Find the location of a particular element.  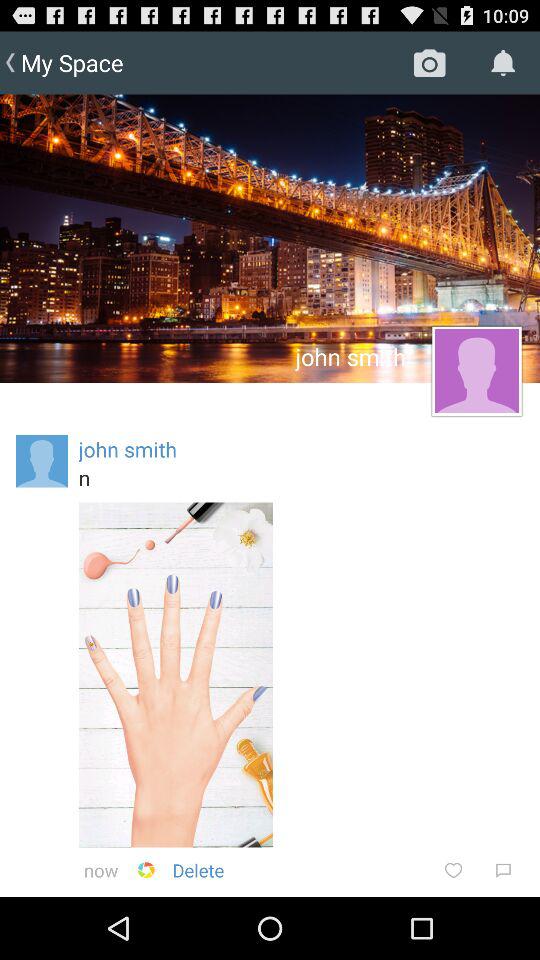

turn on the icon to the right of my space icon is located at coordinates (430, 62).